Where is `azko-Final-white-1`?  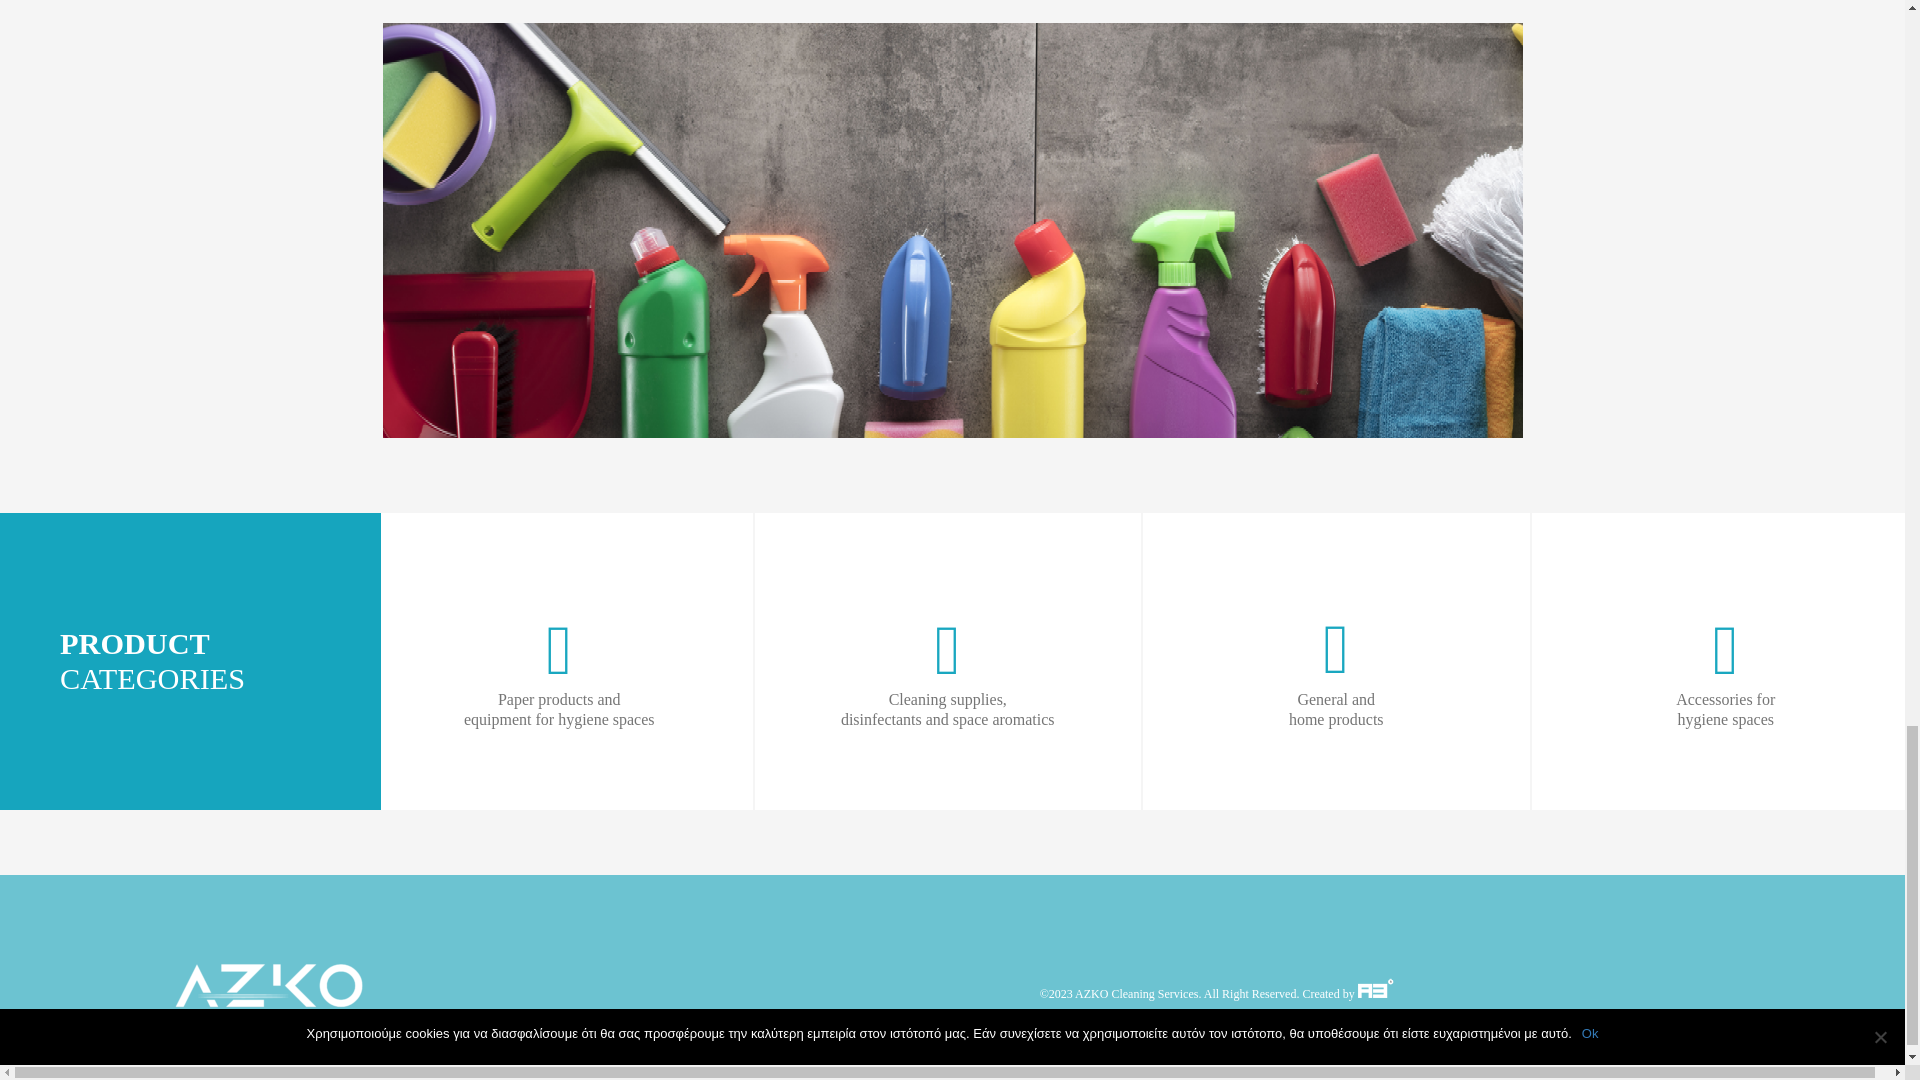
azko-Final-white-1 is located at coordinates (269, 995).